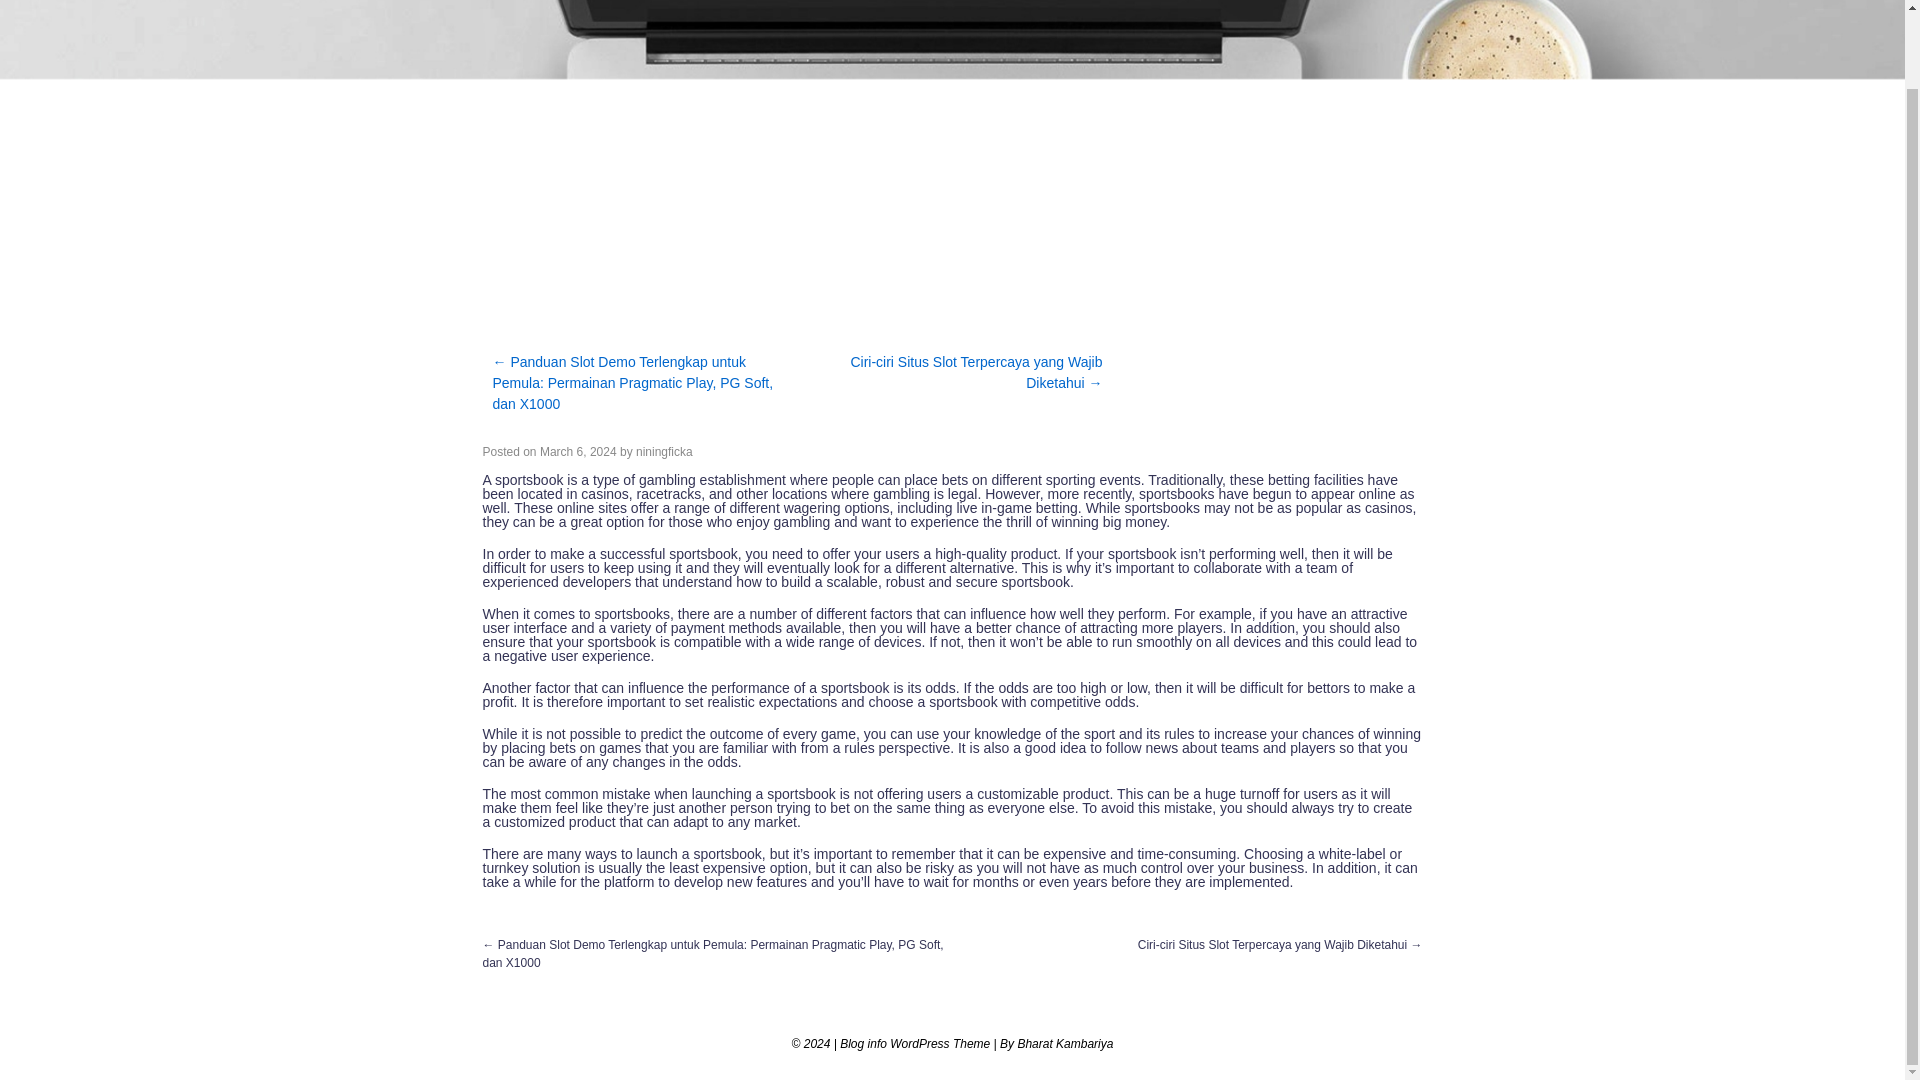 The image size is (1920, 1080). Describe the element at coordinates (578, 452) in the screenshot. I see `7:23 pm` at that location.